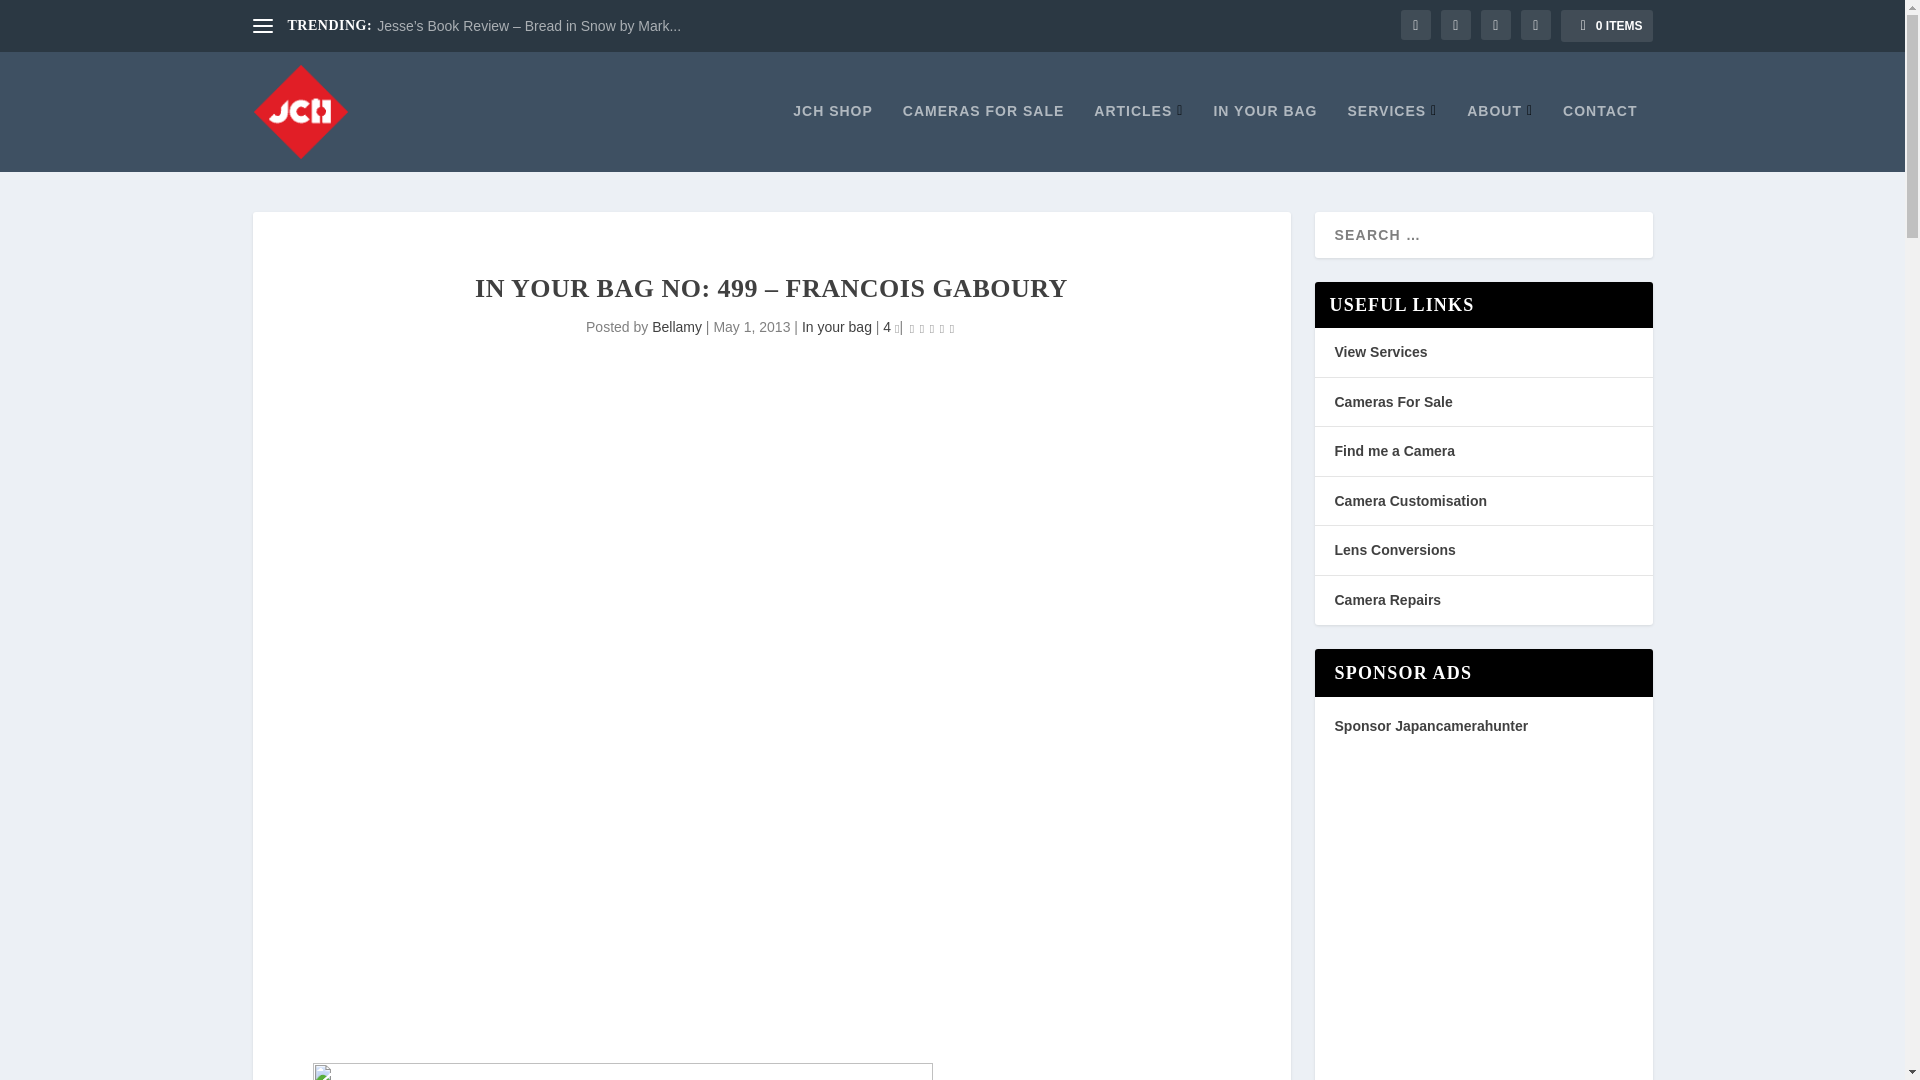 This screenshot has width=1920, height=1080. What do you see at coordinates (982, 136) in the screenshot?
I see `CAMERAS FOR SALE` at bounding box center [982, 136].